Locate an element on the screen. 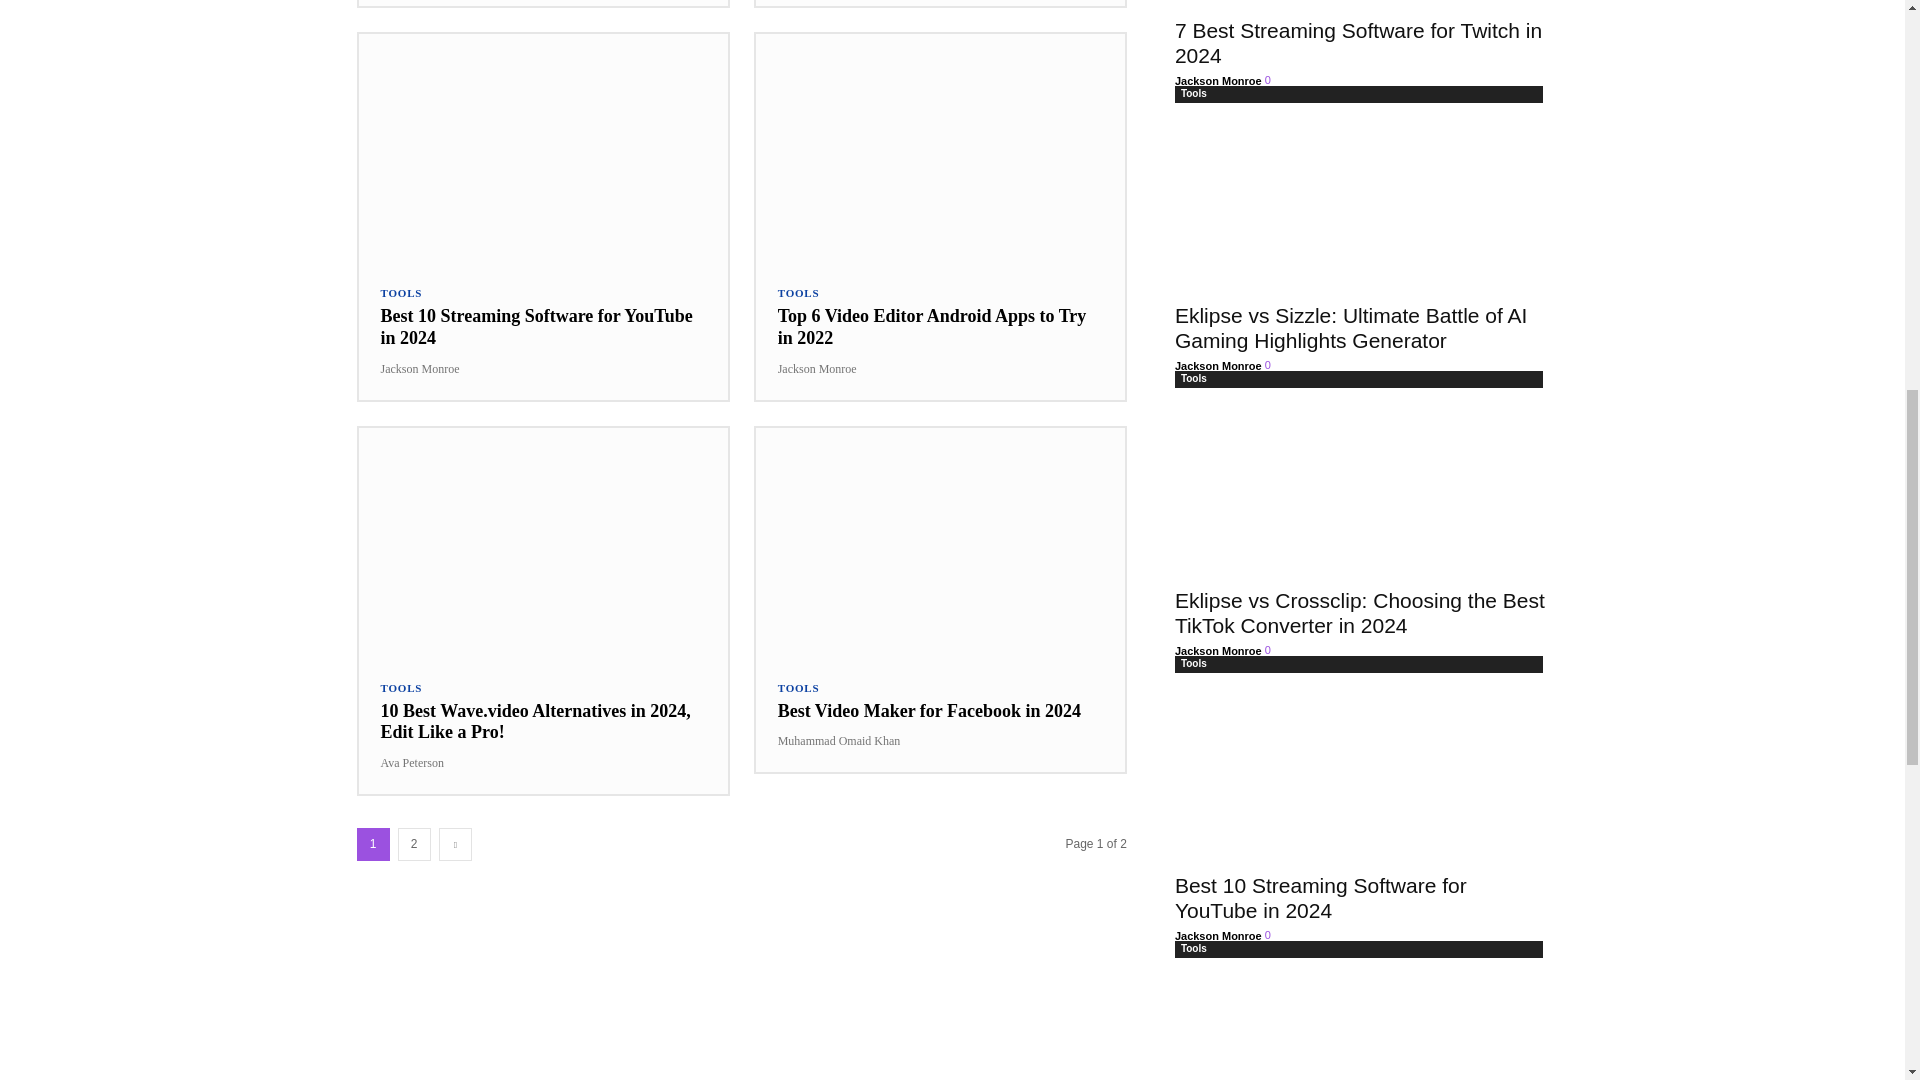  Top 6 Video Editor Android Apps to Try in 2022 is located at coordinates (932, 326).